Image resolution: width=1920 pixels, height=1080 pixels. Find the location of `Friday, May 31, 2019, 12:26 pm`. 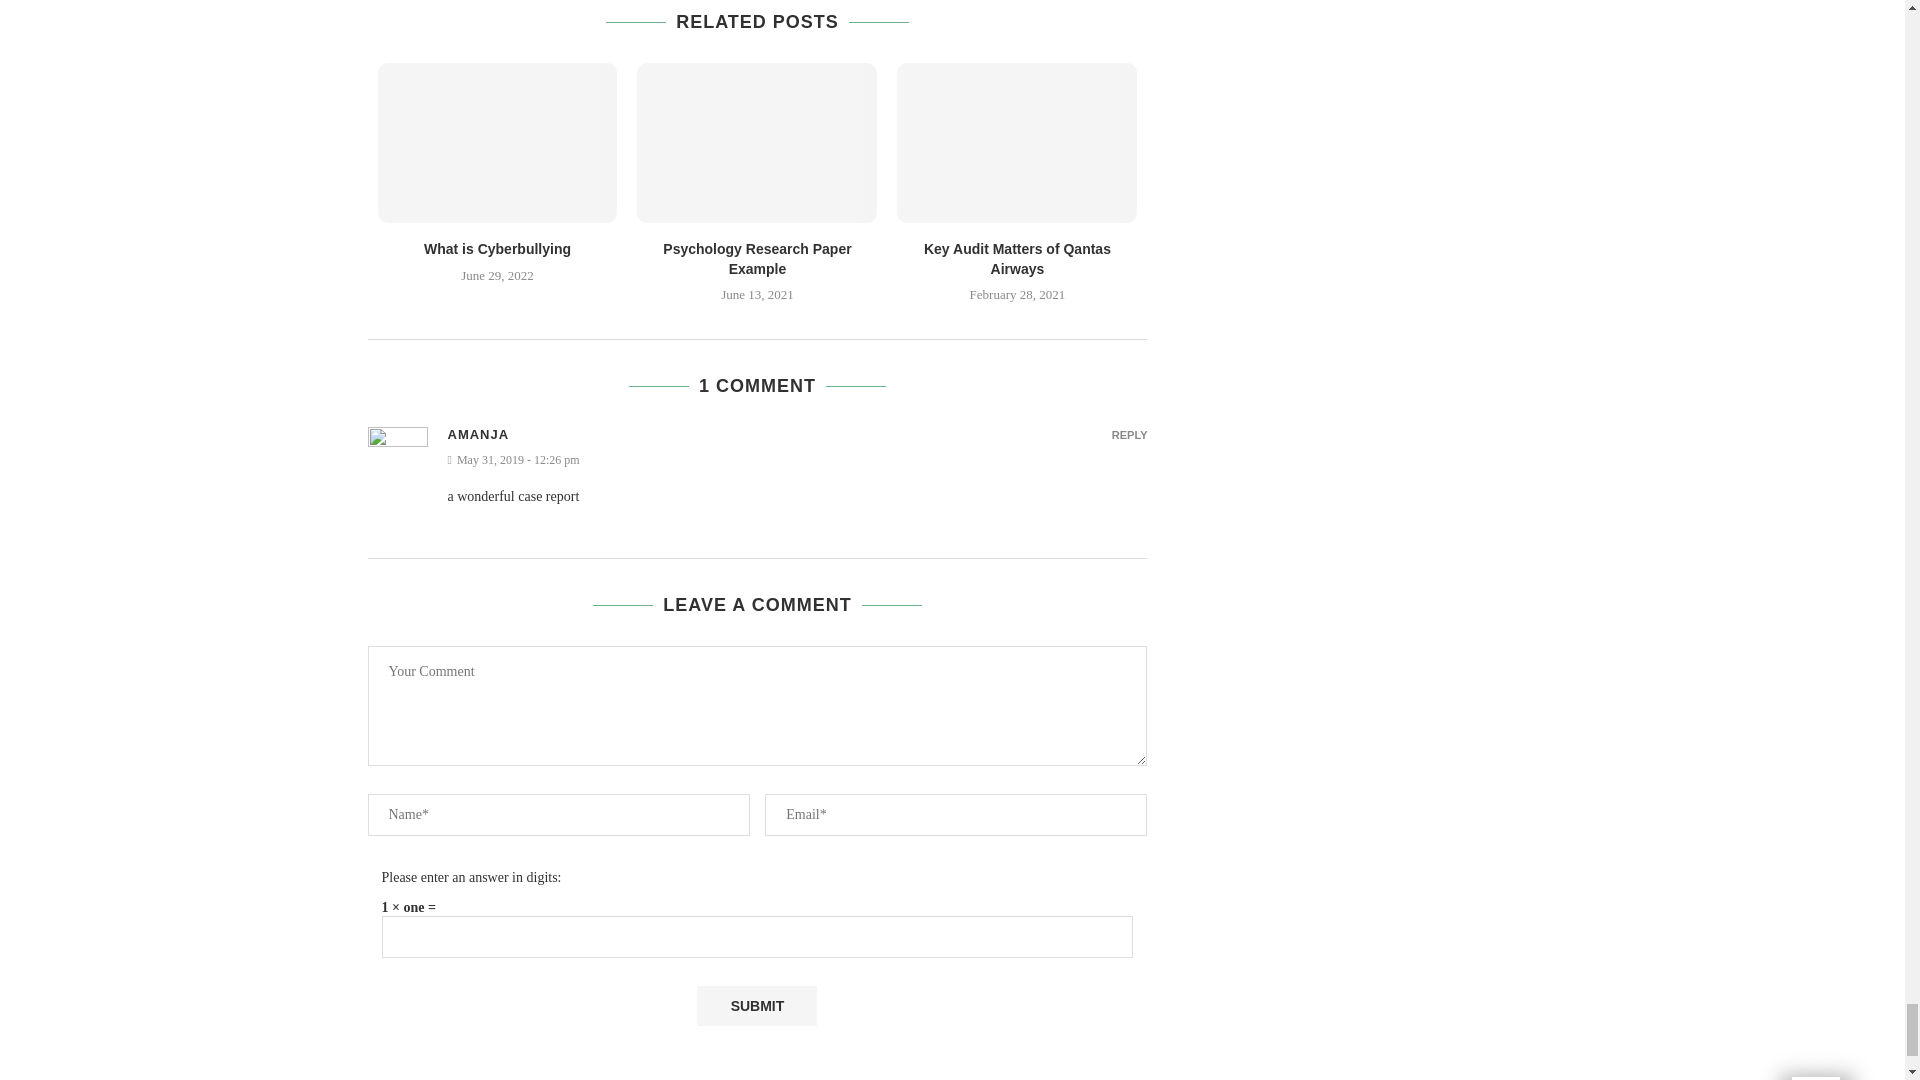

Friday, May 31, 2019, 12:26 pm is located at coordinates (798, 460).